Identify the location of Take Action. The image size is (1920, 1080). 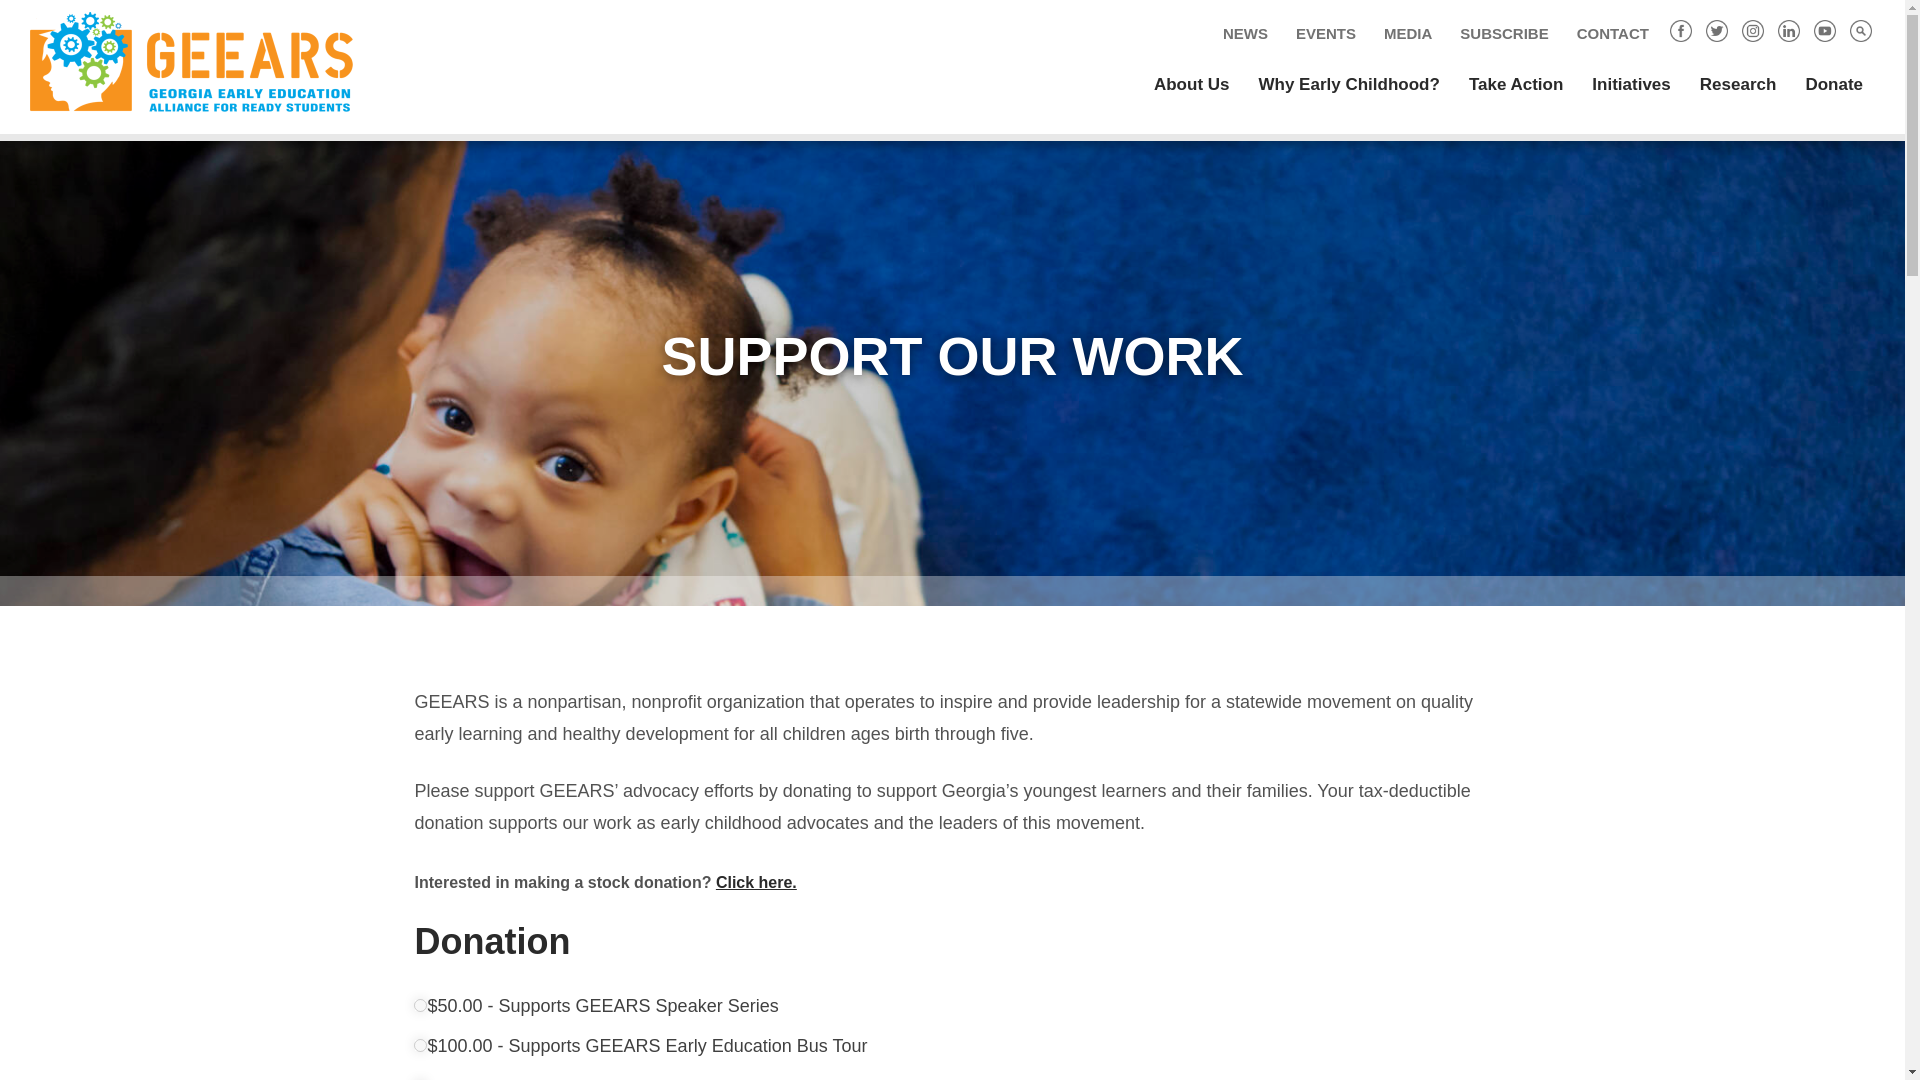
(1516, 84).